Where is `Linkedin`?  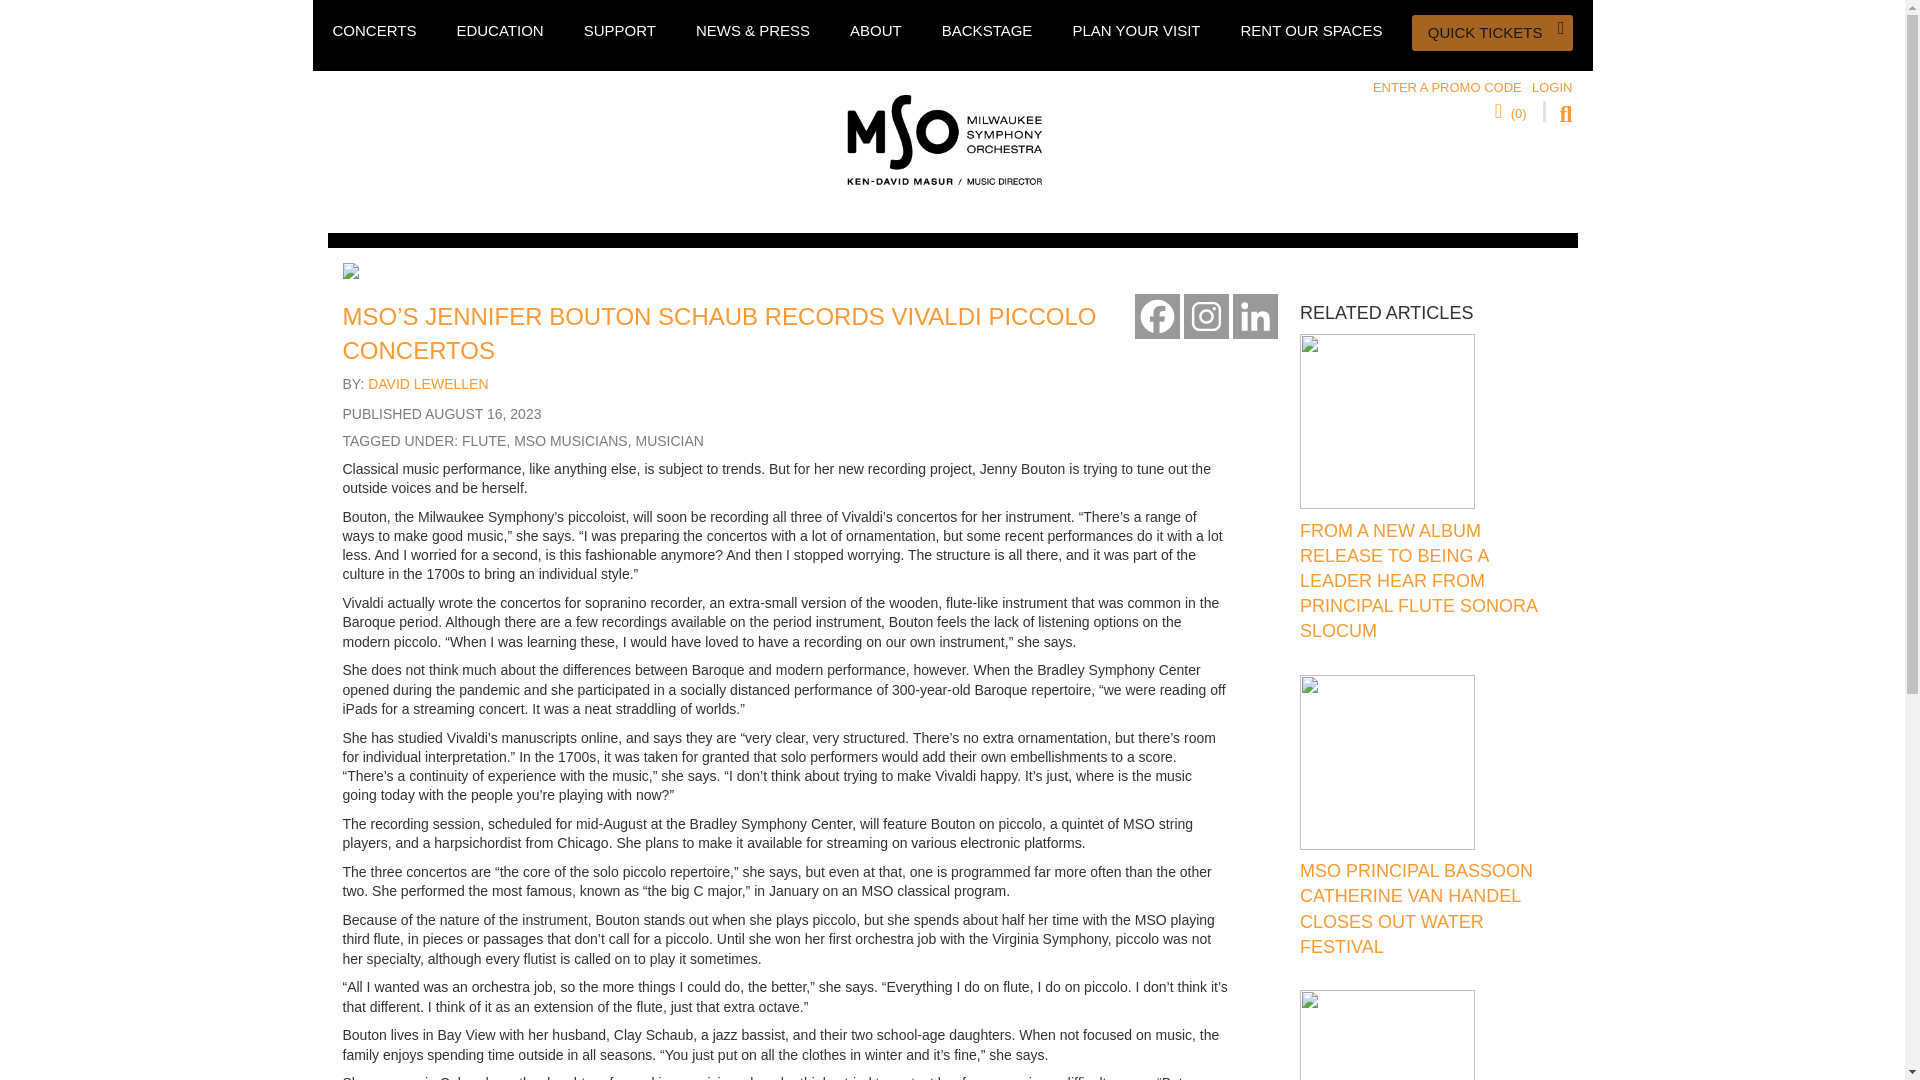 Linkedin is located at coordinates (1255, 316).